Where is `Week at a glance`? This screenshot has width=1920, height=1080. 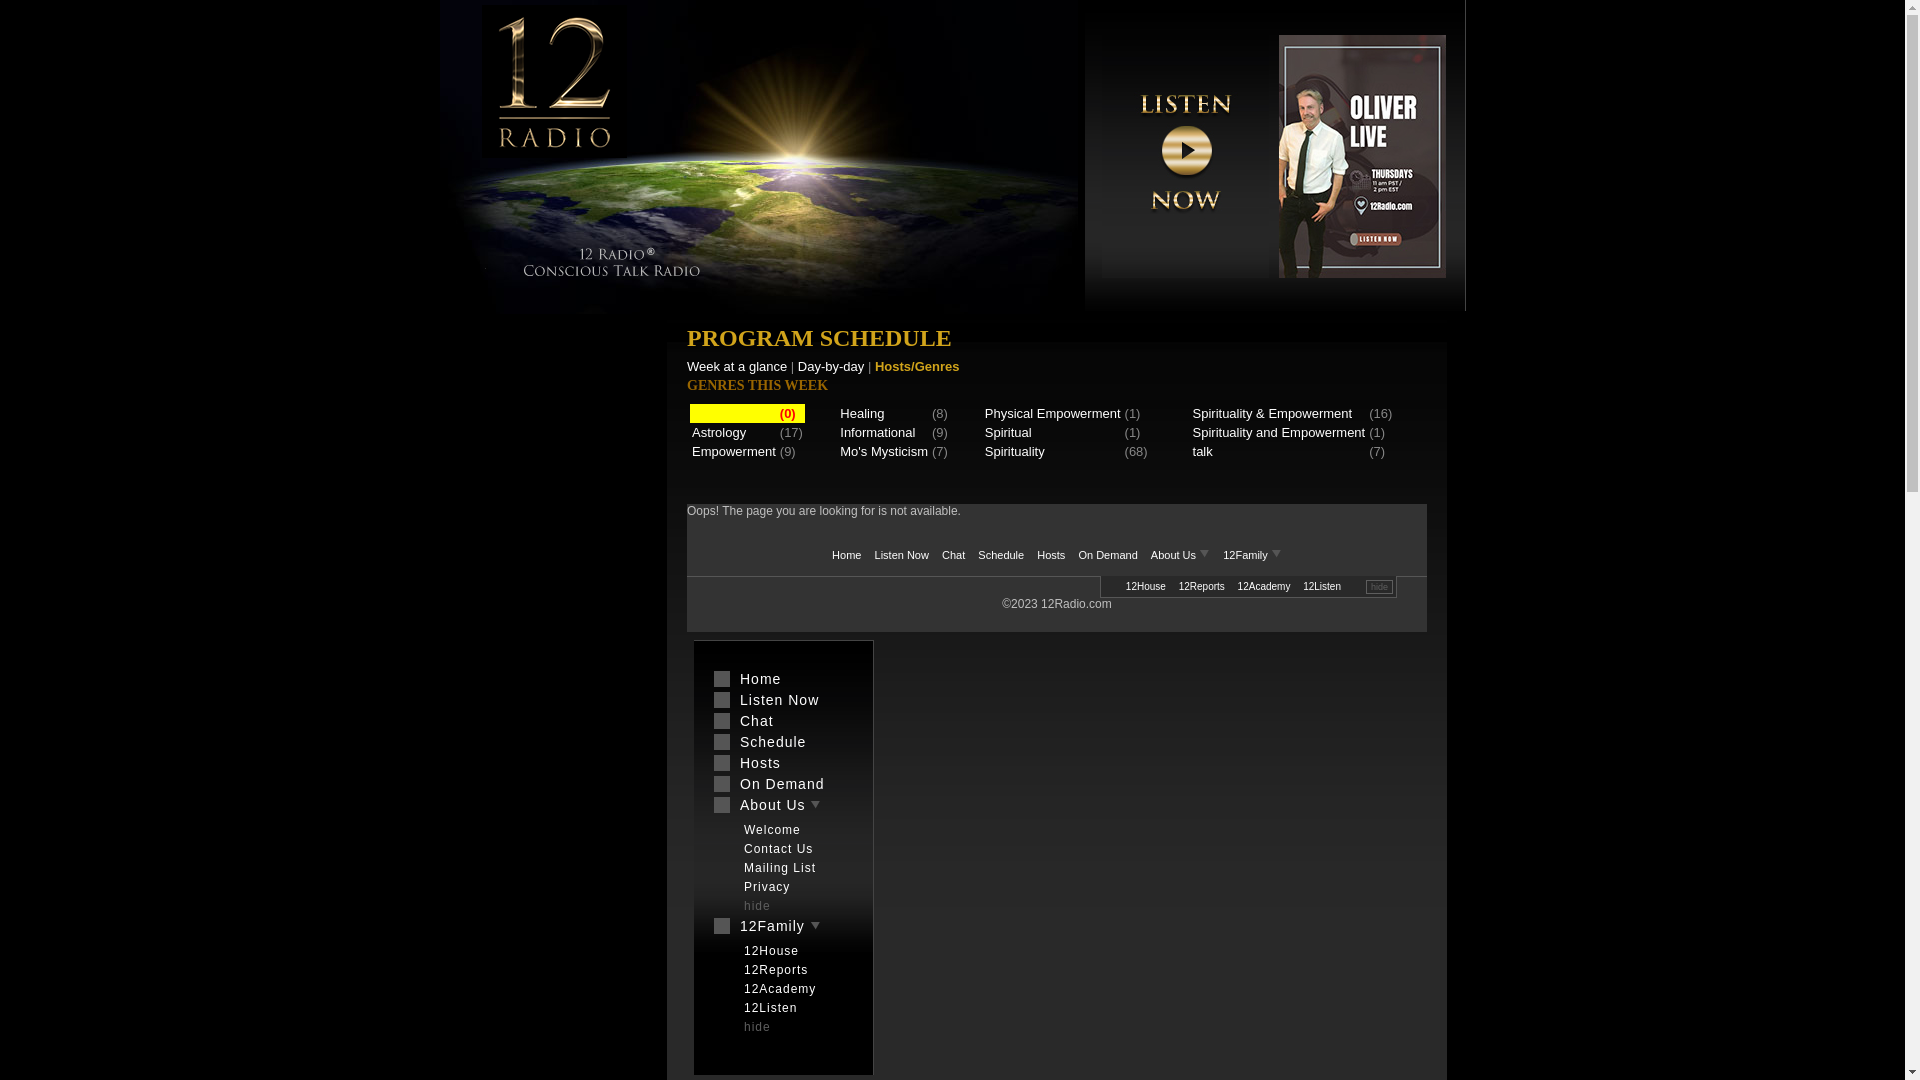
Week at a glance is located at coordinates (737, 366).